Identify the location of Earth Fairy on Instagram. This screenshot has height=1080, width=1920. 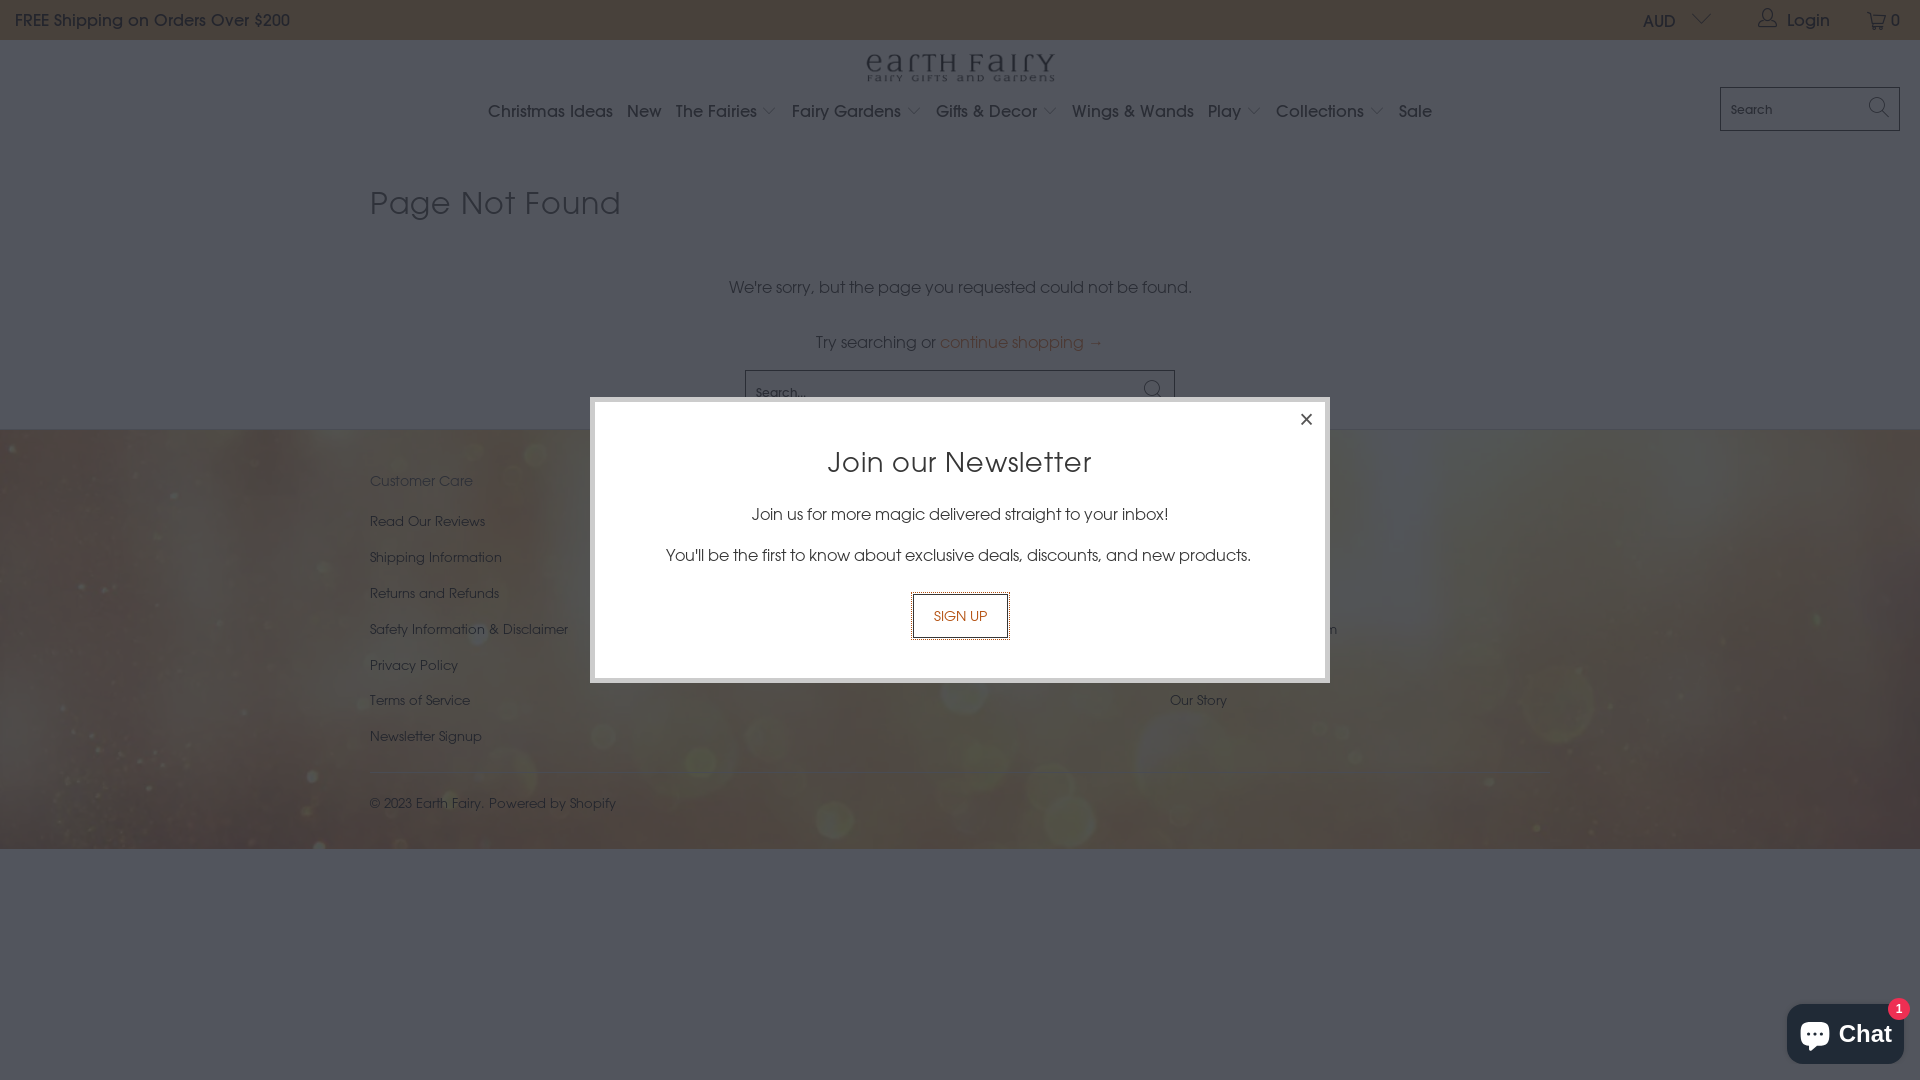
(856, 616).